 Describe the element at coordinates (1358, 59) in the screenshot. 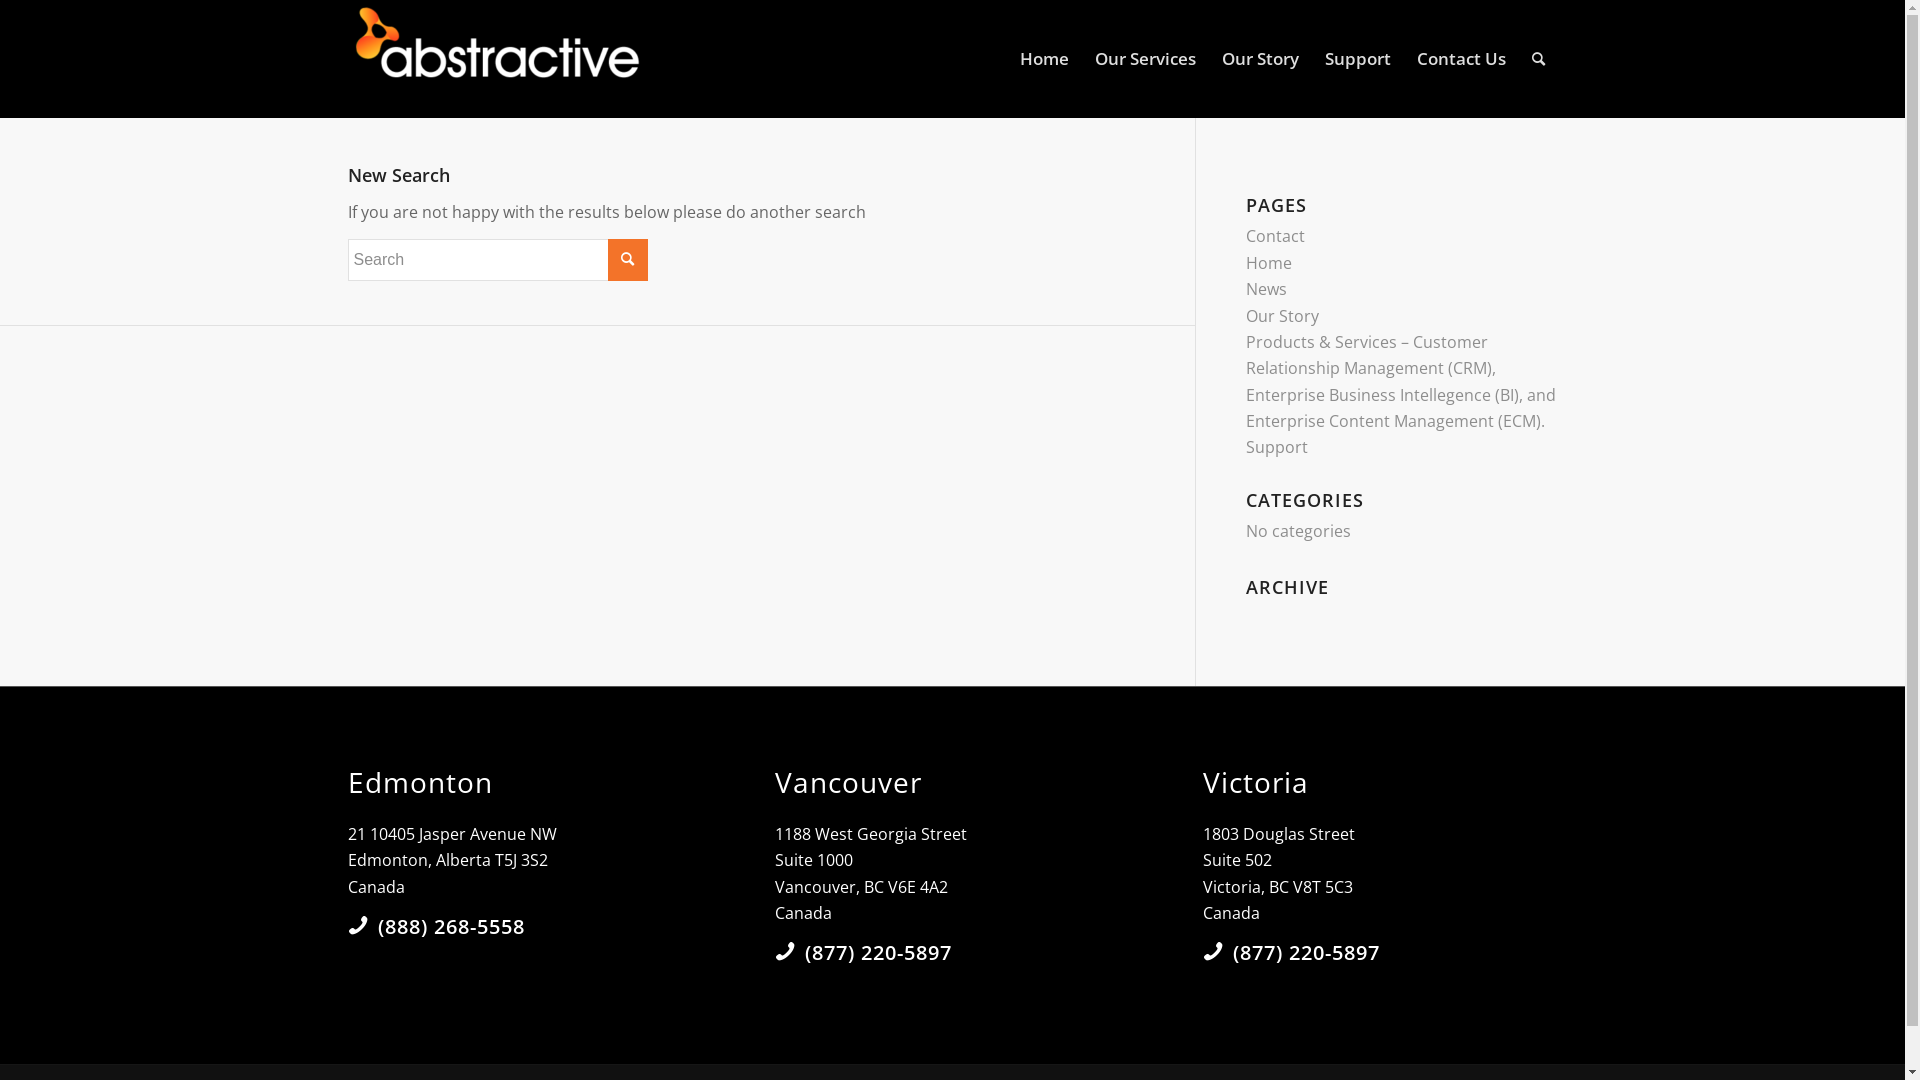

I see `Support` at that location.